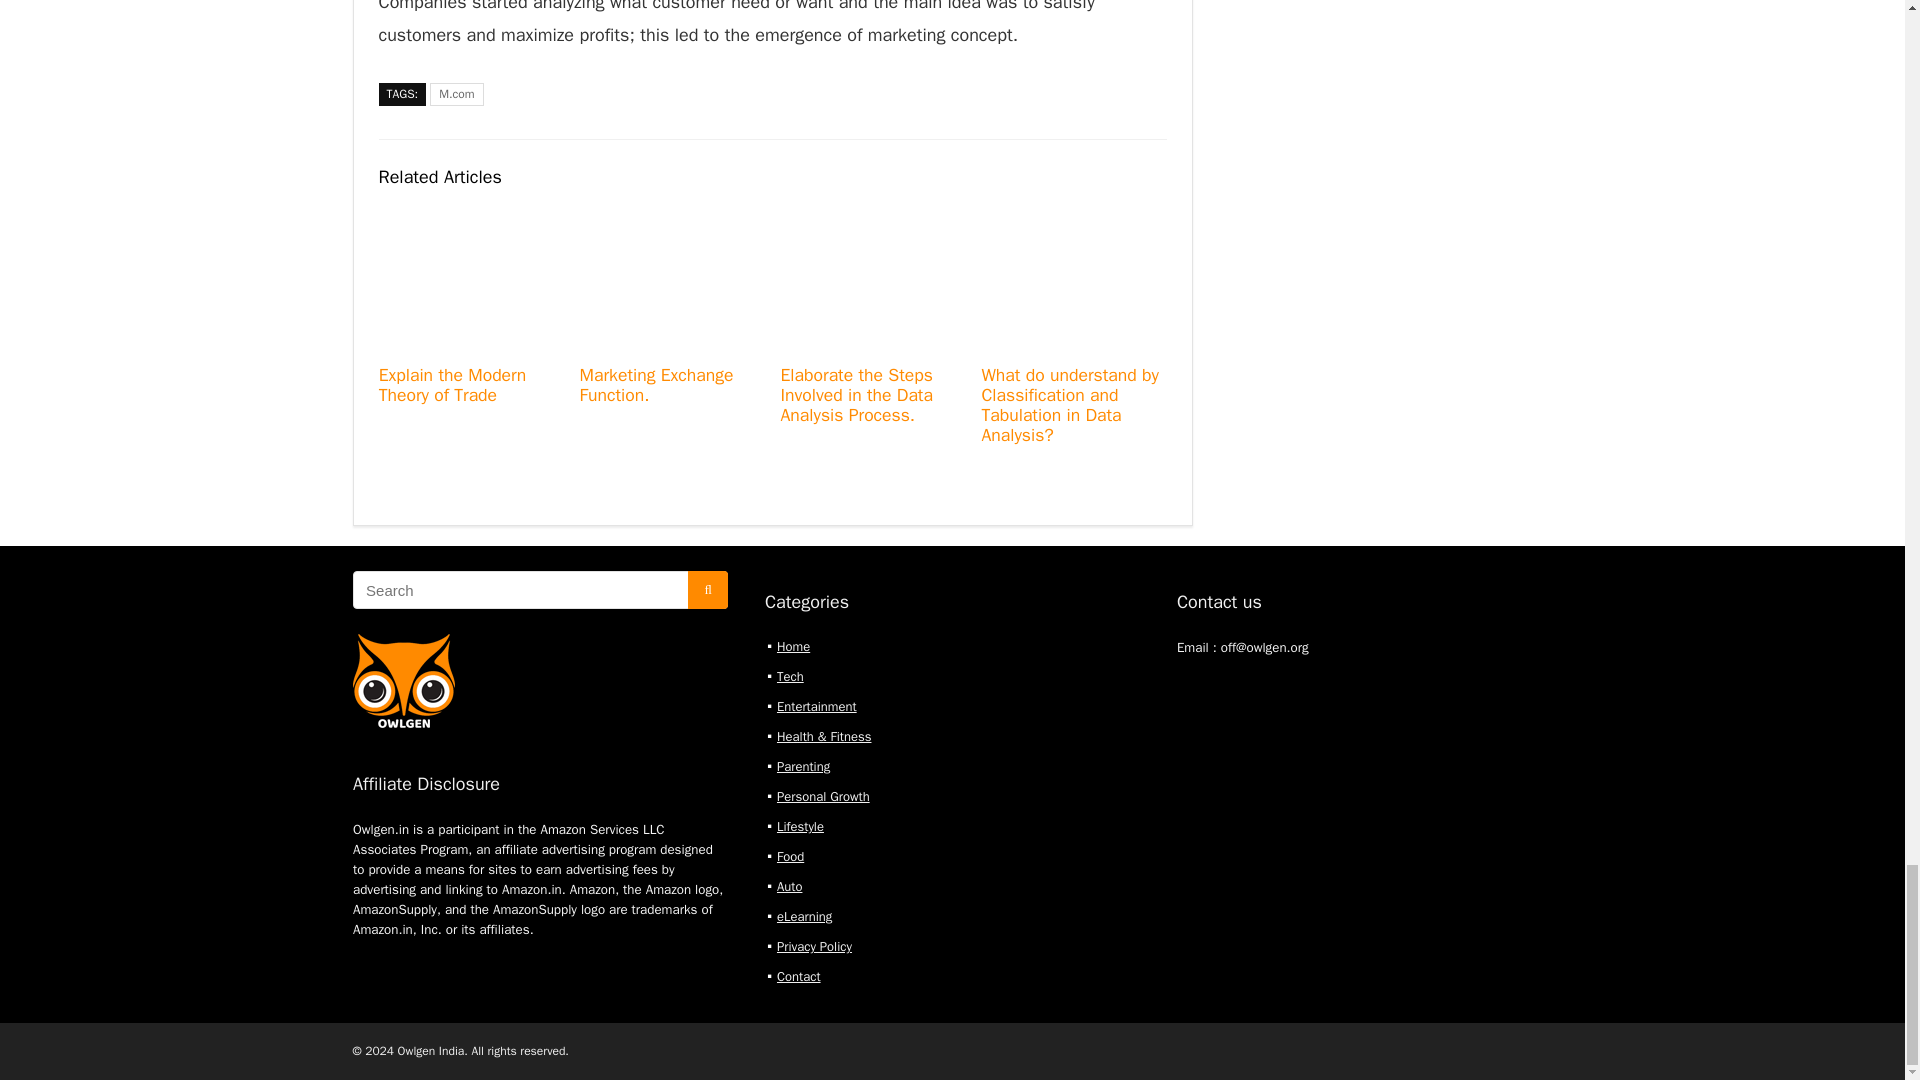  Describe the element at coordinates (456, 94) in the screenshot. I see `M.com` at that location.